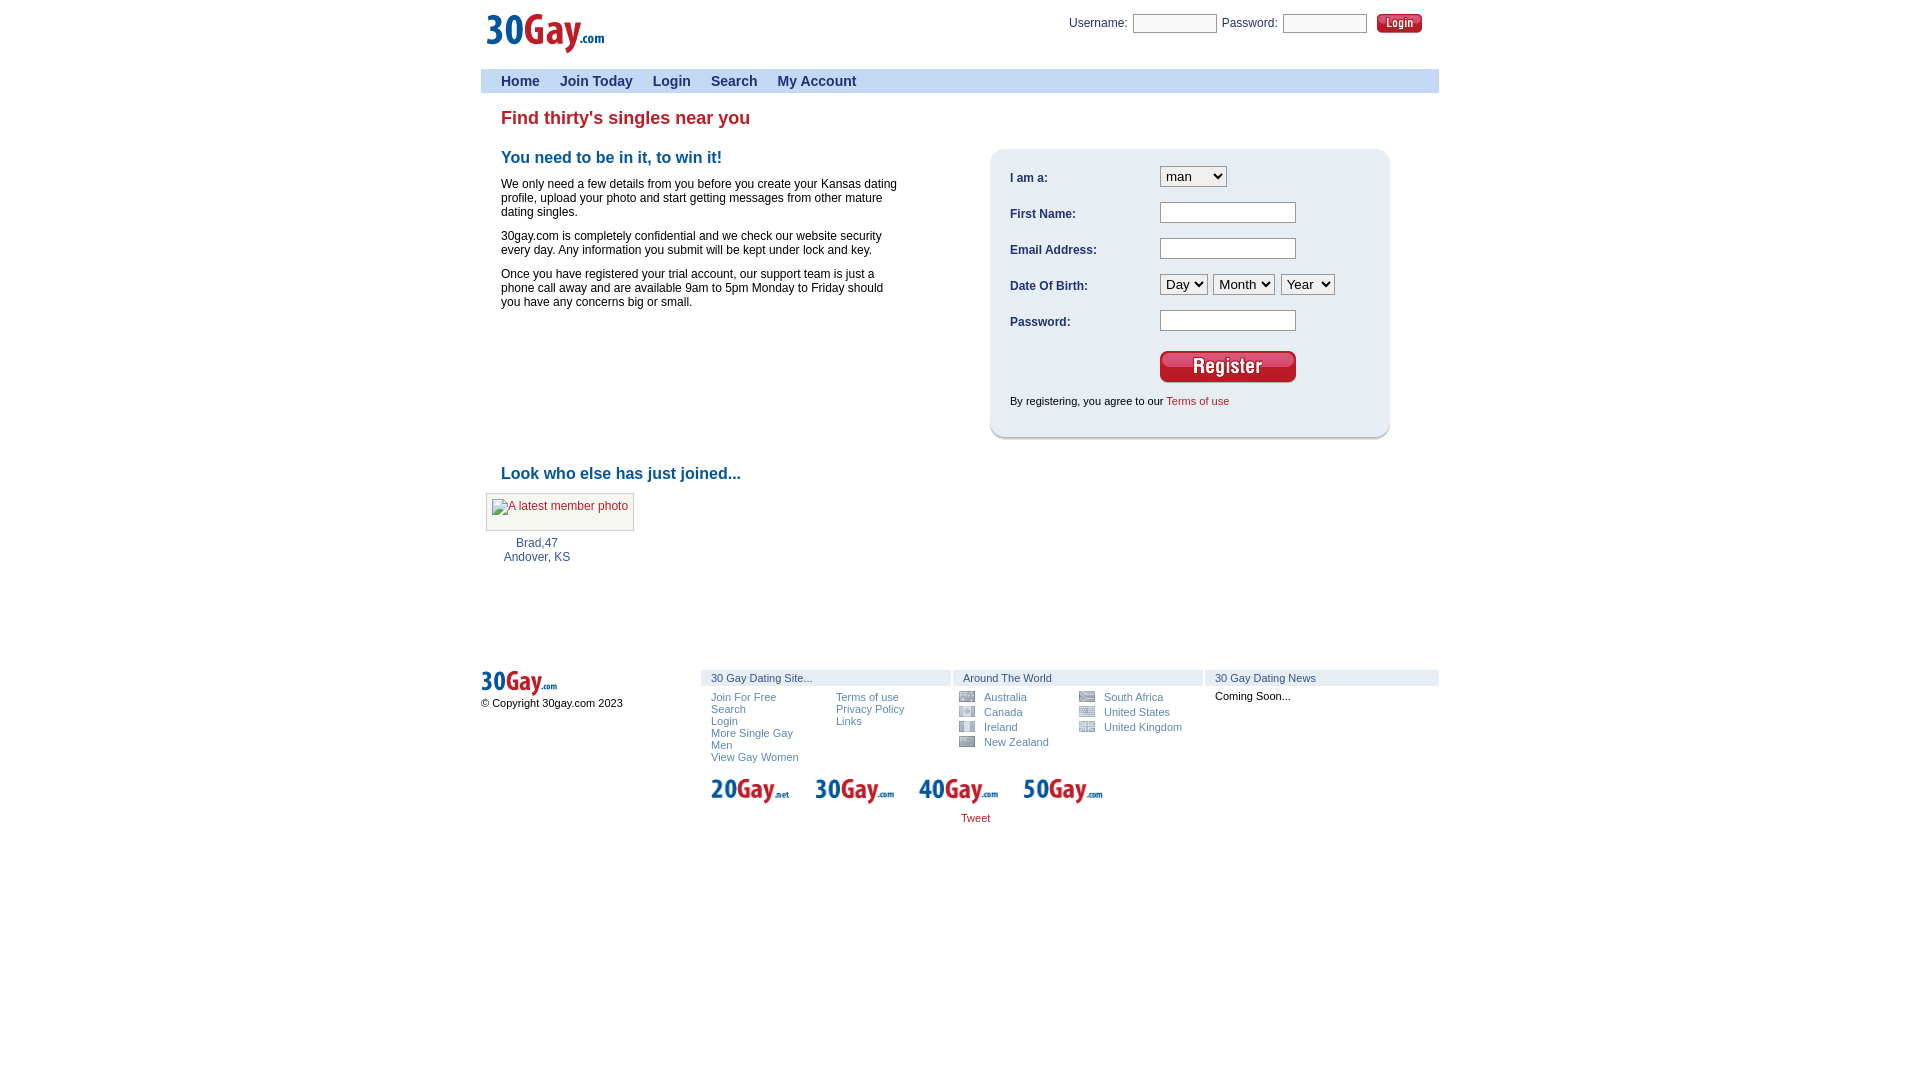  What do you see at coordinates (1011, 712) in the screenshot?
I see `Canada` at bounding box center [1011, 712].